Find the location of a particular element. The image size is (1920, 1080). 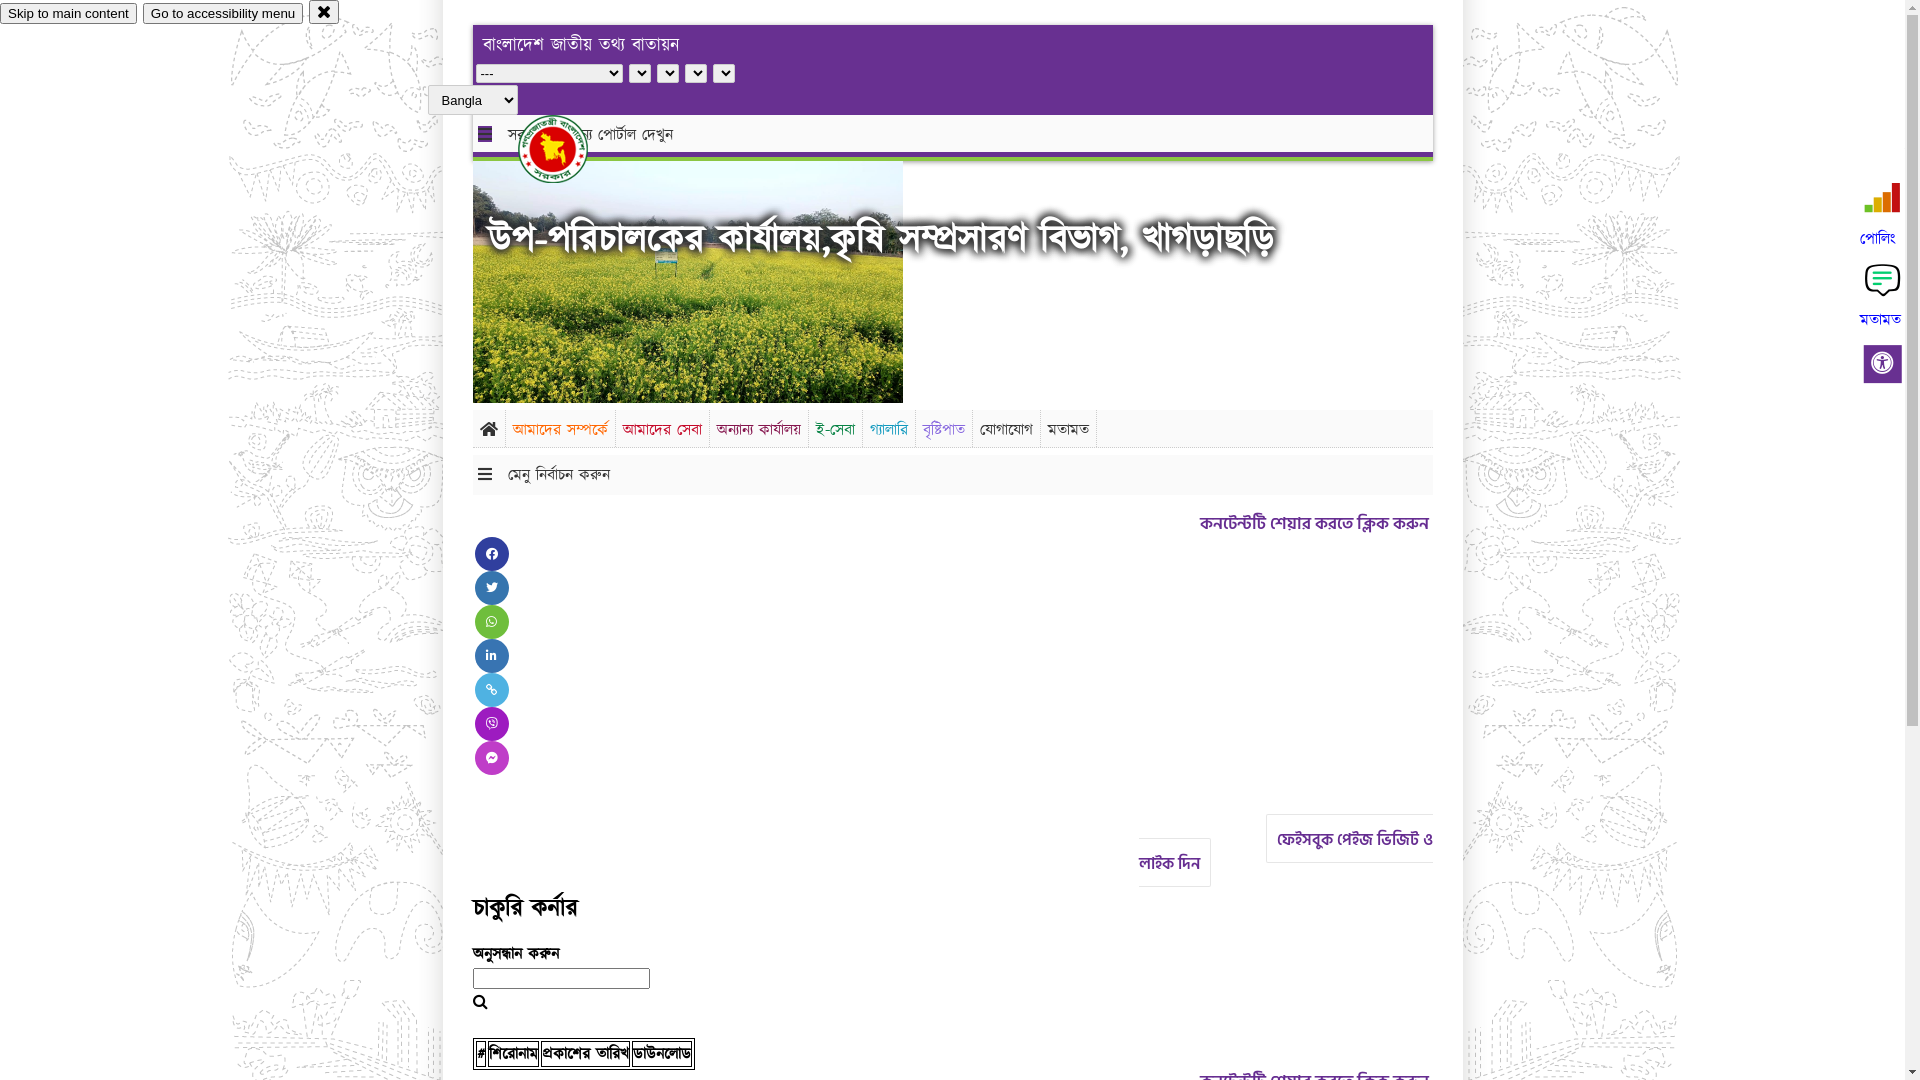

Skip to main content is located at coordinates (68, 14).